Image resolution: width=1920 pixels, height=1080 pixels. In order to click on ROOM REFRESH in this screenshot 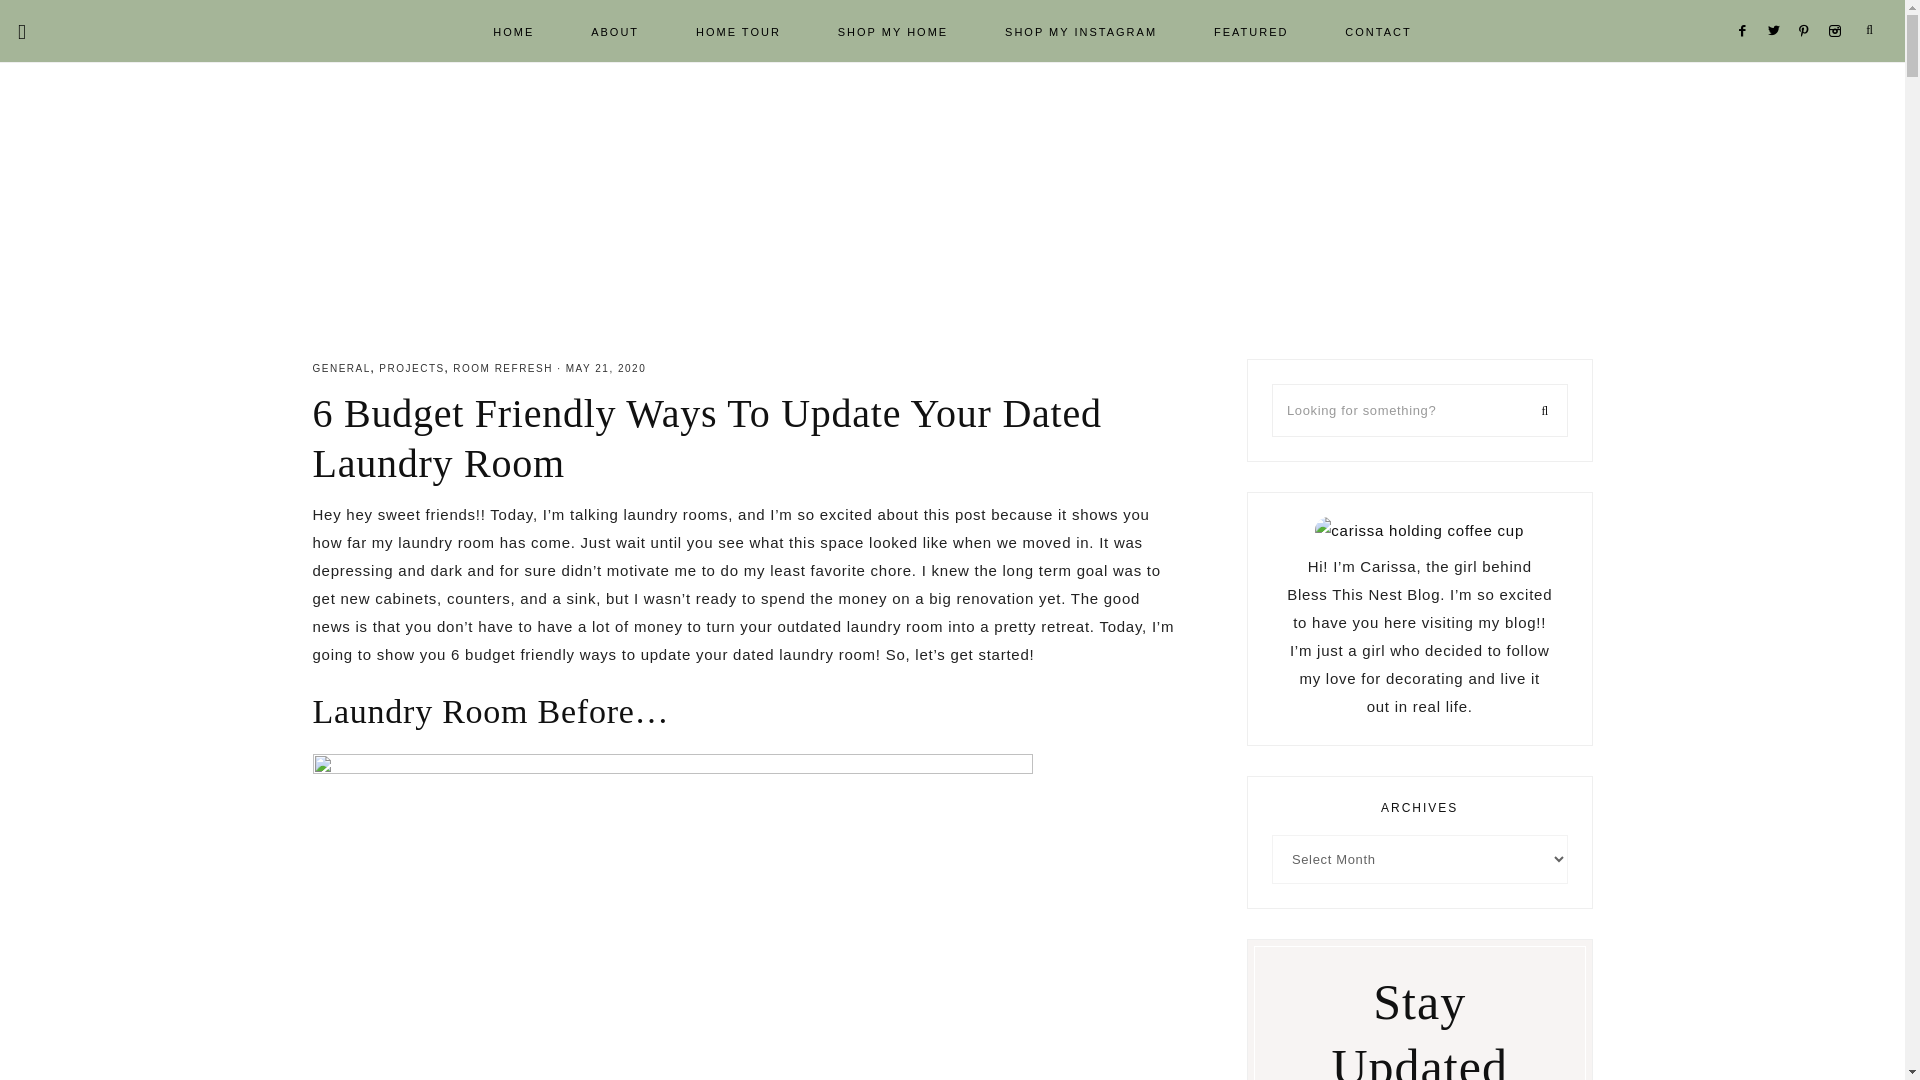, I will do `click(502, 368)`.